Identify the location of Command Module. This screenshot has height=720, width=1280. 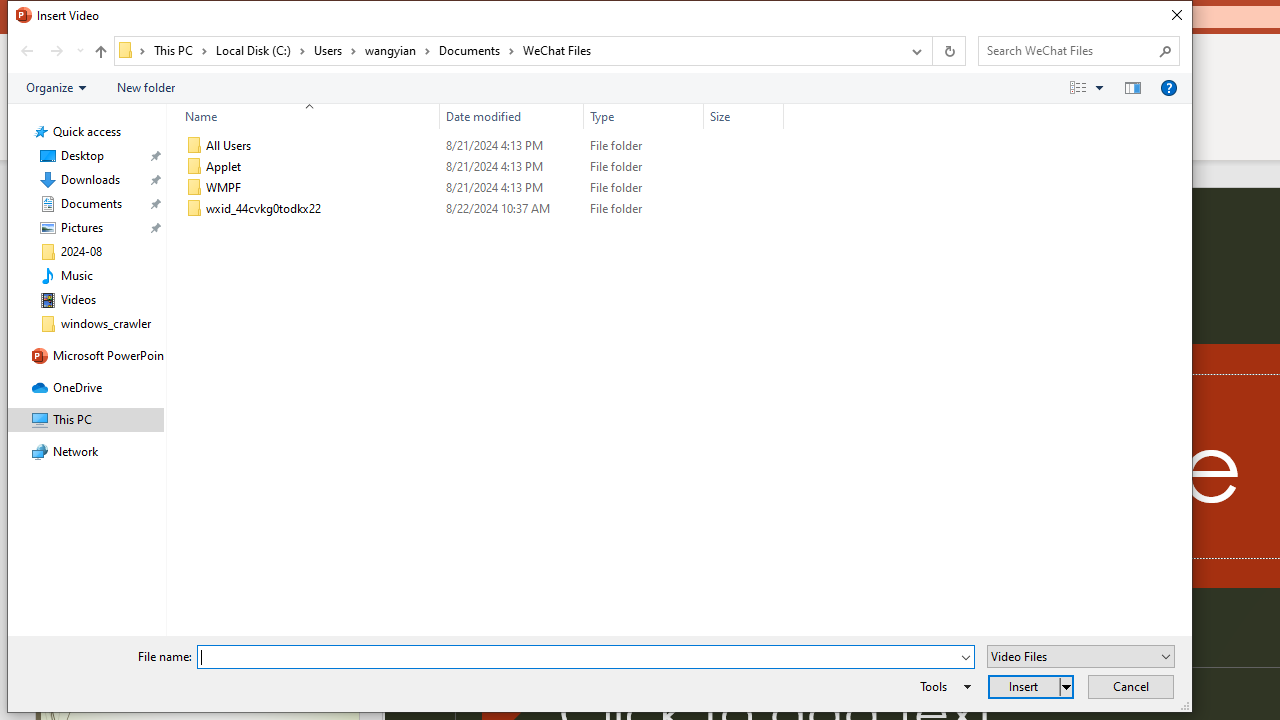
(599, 88).